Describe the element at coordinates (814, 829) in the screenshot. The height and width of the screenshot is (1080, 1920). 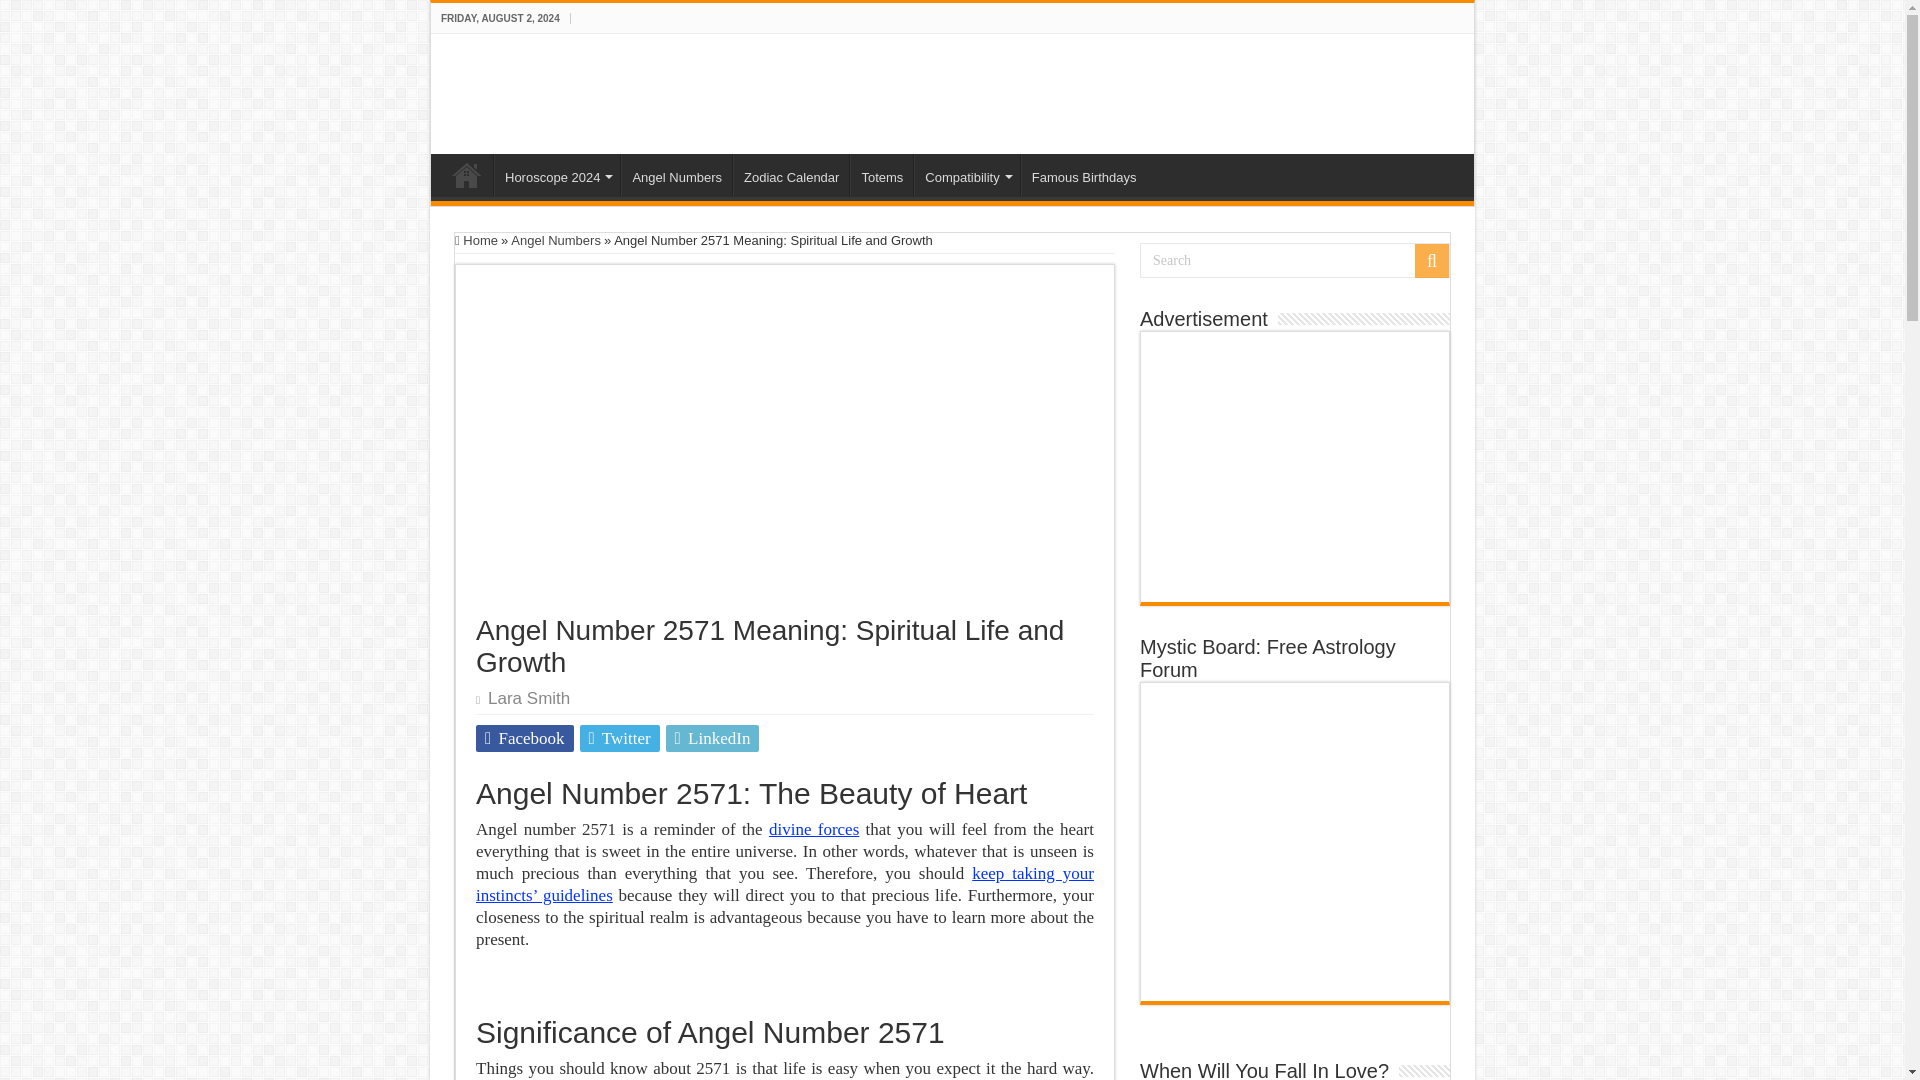
I see `divine forces` at that location.